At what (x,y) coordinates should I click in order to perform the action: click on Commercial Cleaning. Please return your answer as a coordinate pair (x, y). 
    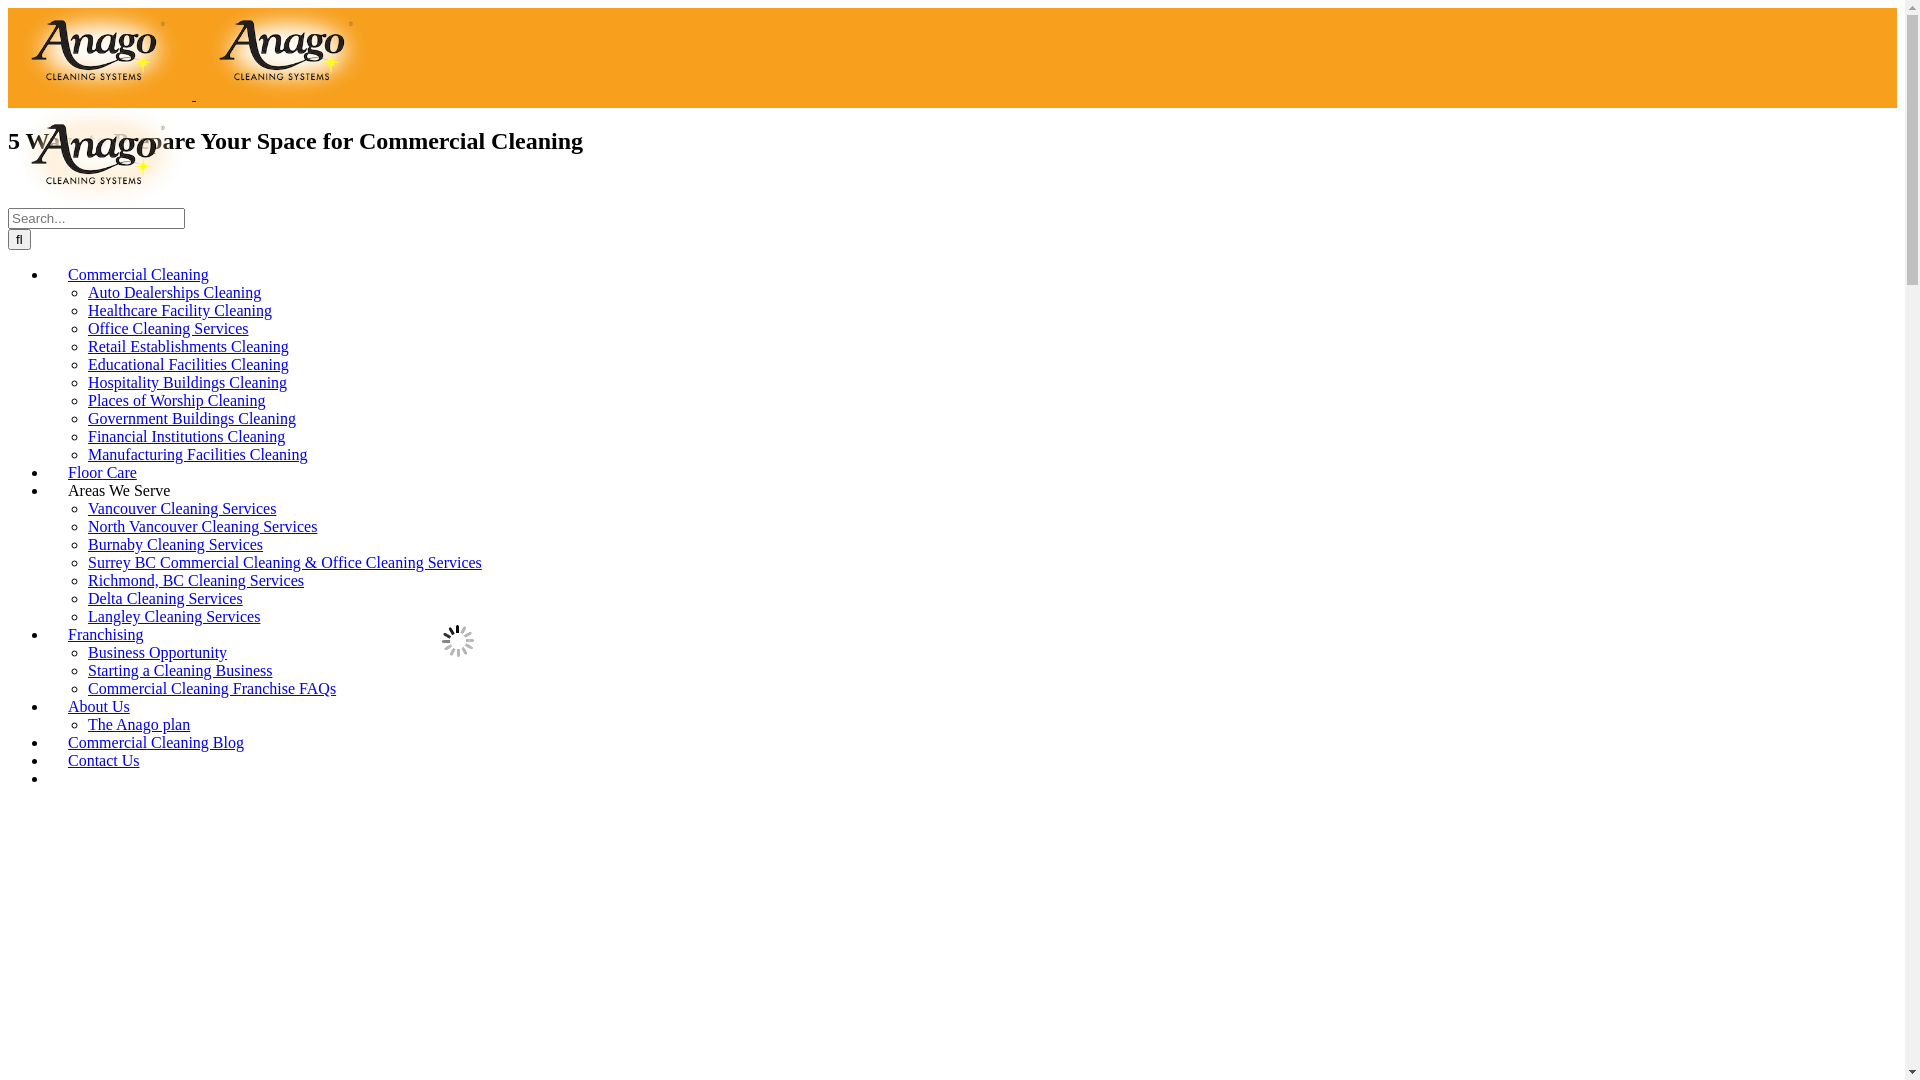
    Looking at the image, I should click on (138, 274).